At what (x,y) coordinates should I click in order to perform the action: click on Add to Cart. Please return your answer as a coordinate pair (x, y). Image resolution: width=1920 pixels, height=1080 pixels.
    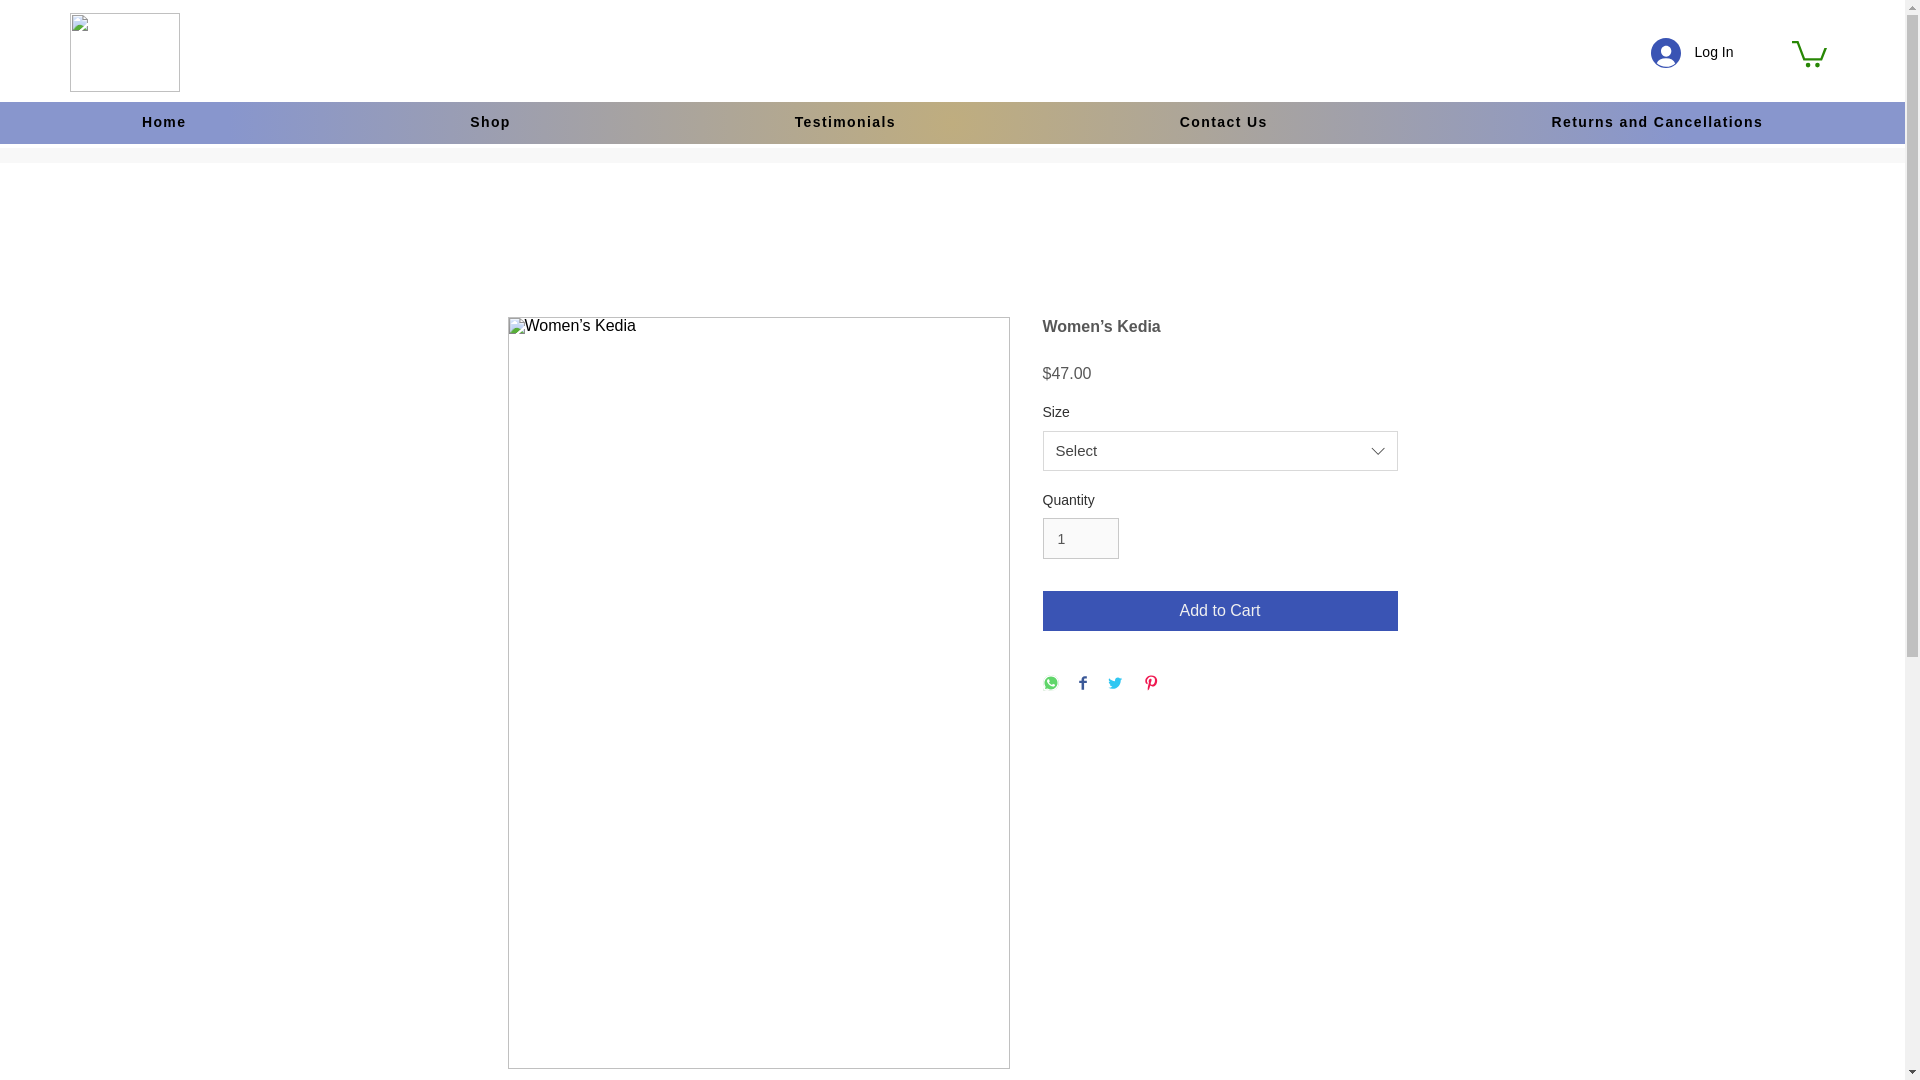
    Looking at the image, I should click on (1220, 610).